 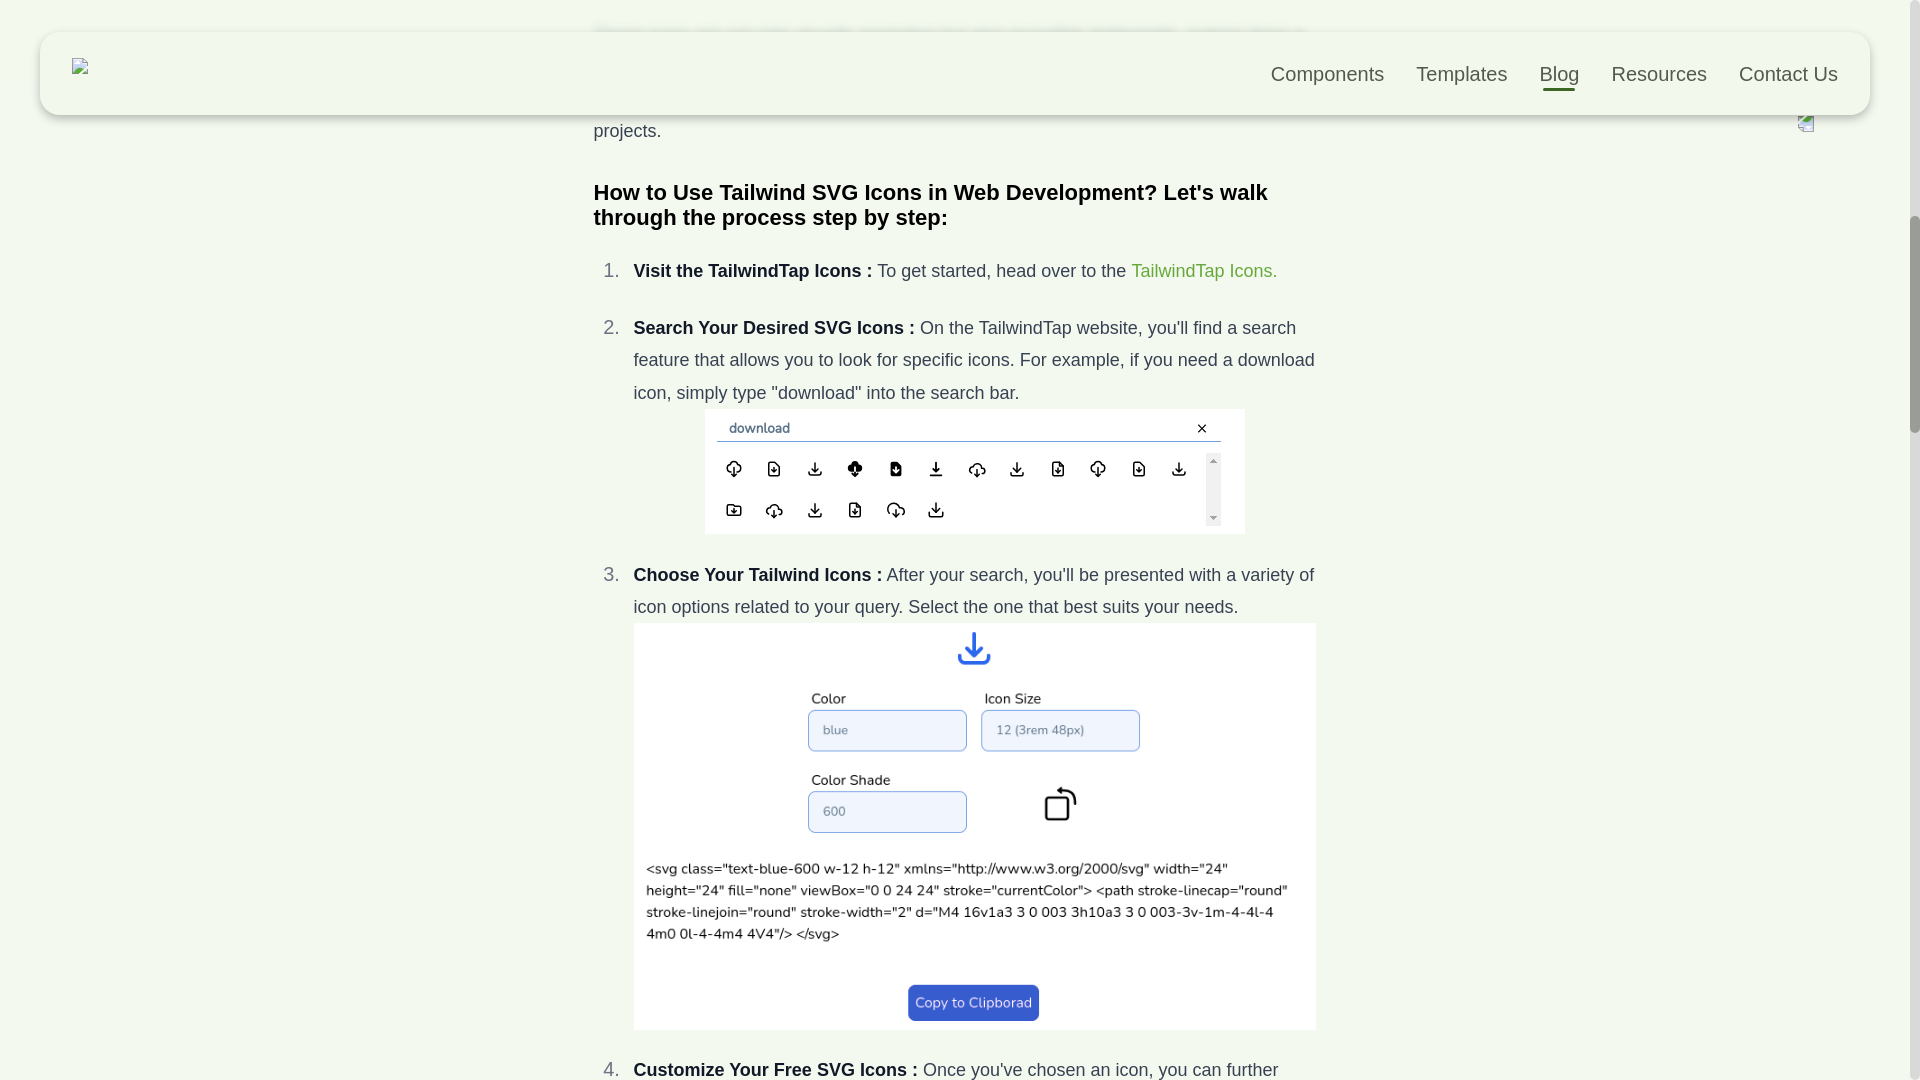 I want to click on TailwindTap SVG Icons, so click(x=1203, y=270).